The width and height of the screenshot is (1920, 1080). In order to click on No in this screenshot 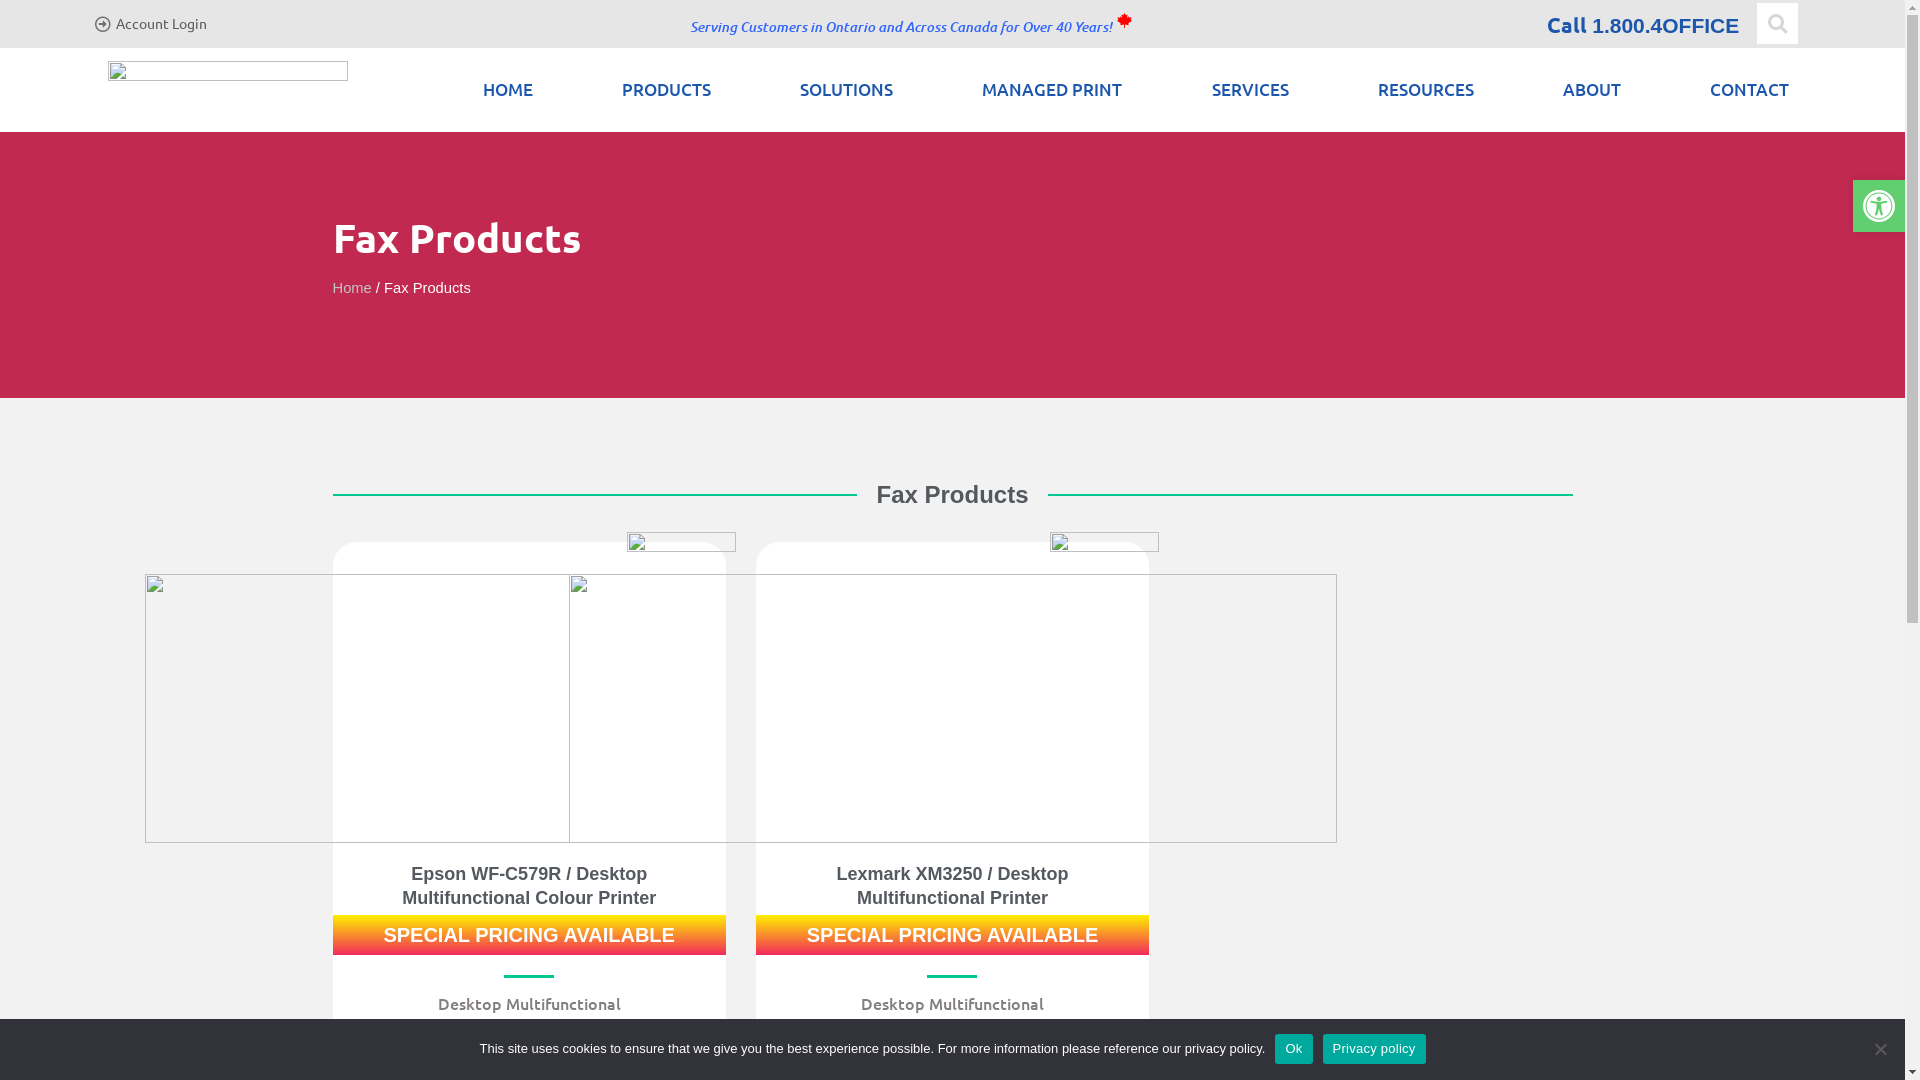, I will do `click(1880, 1049)`.